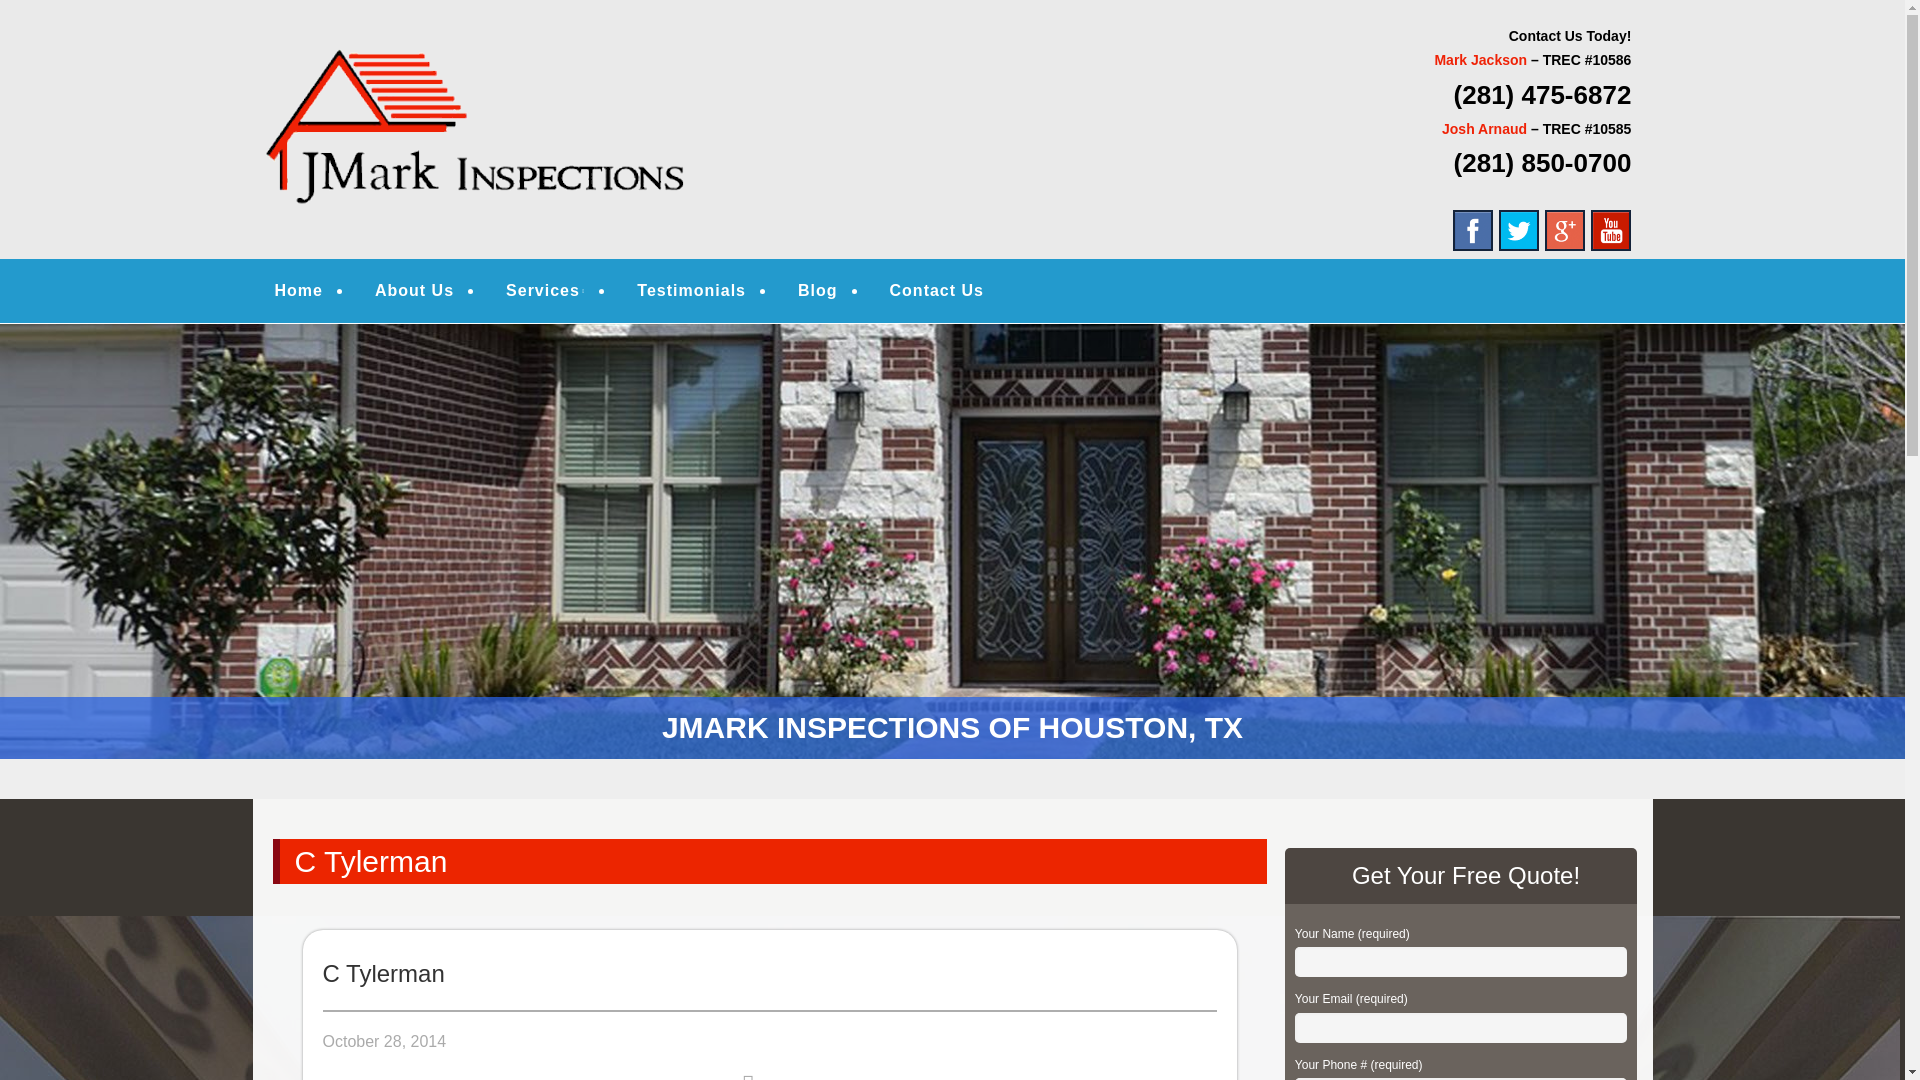 This screenshot has width=1920, height=1080. What do you see at coordinates (545, 290) in the screenshot?
I see `Services` at bounding box center [545, 290].